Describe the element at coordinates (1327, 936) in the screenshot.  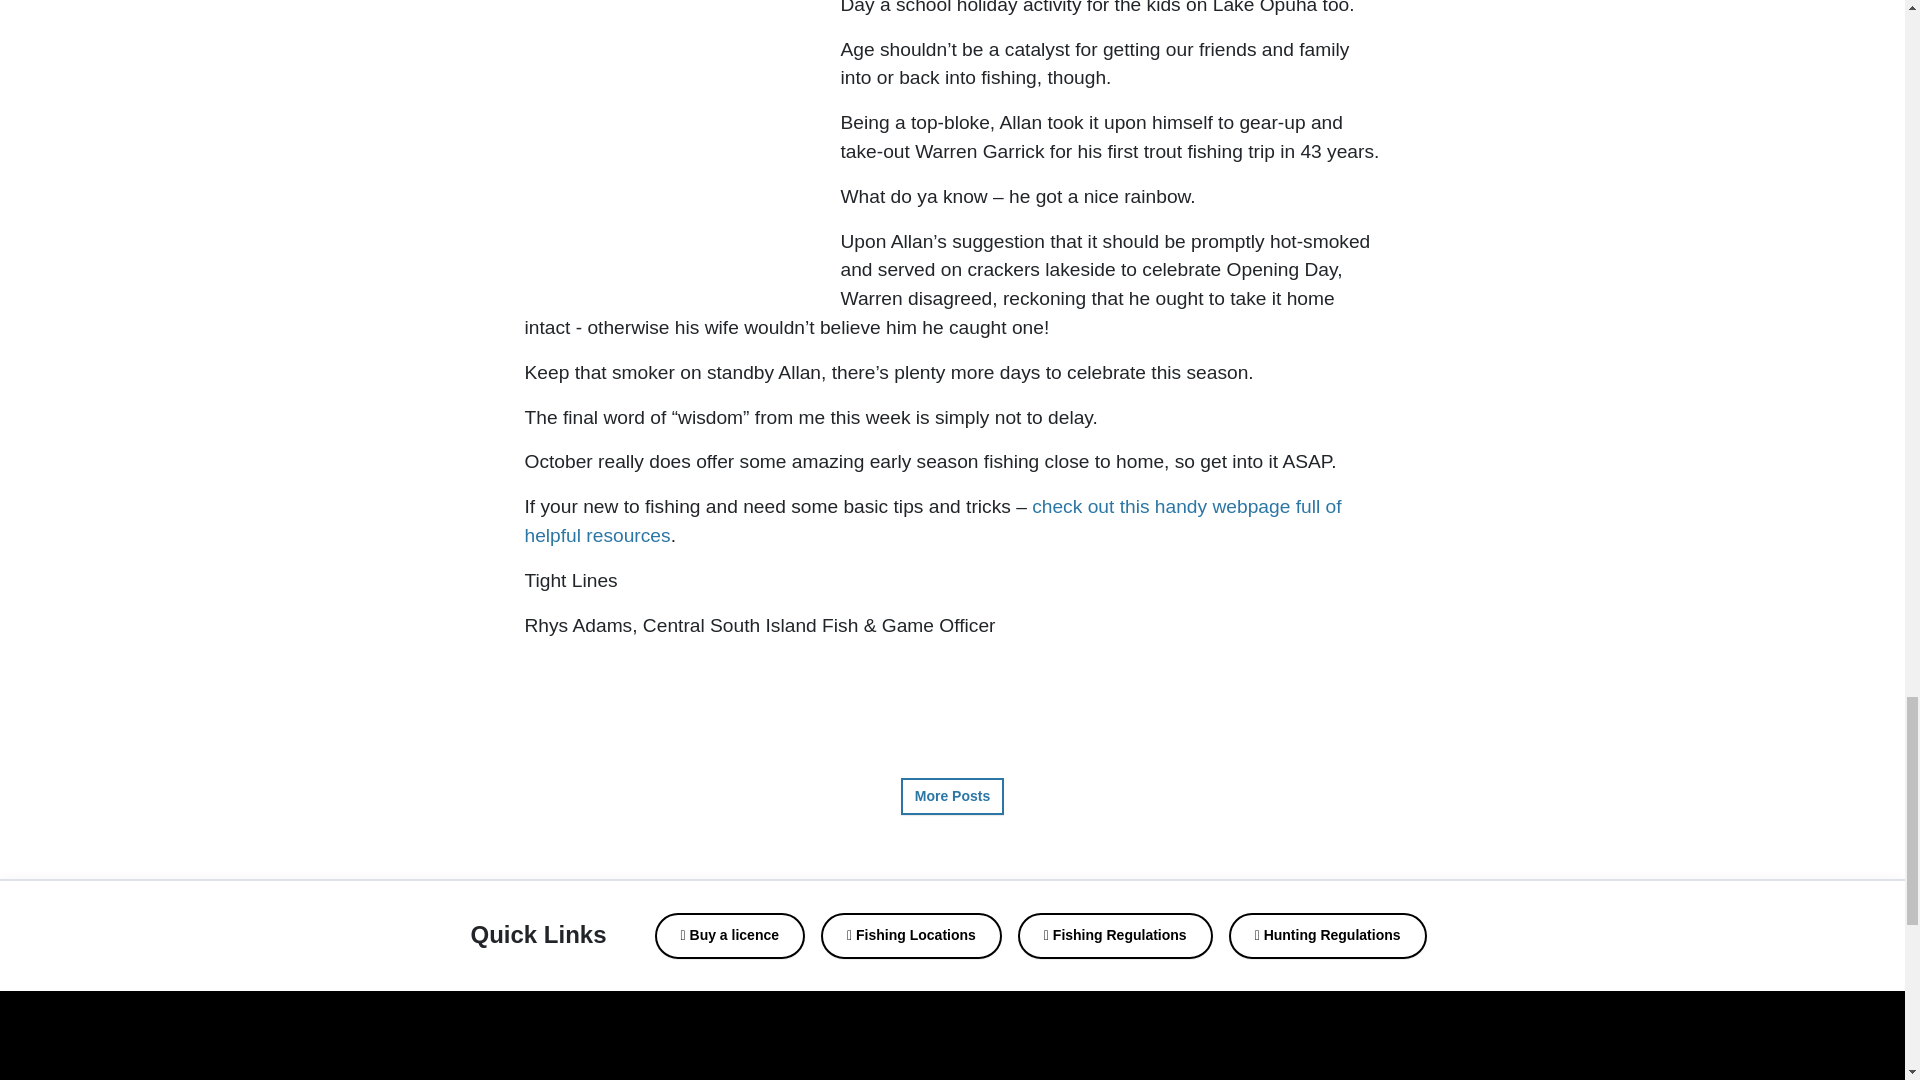
I see `Hunting Regulations` at that location.